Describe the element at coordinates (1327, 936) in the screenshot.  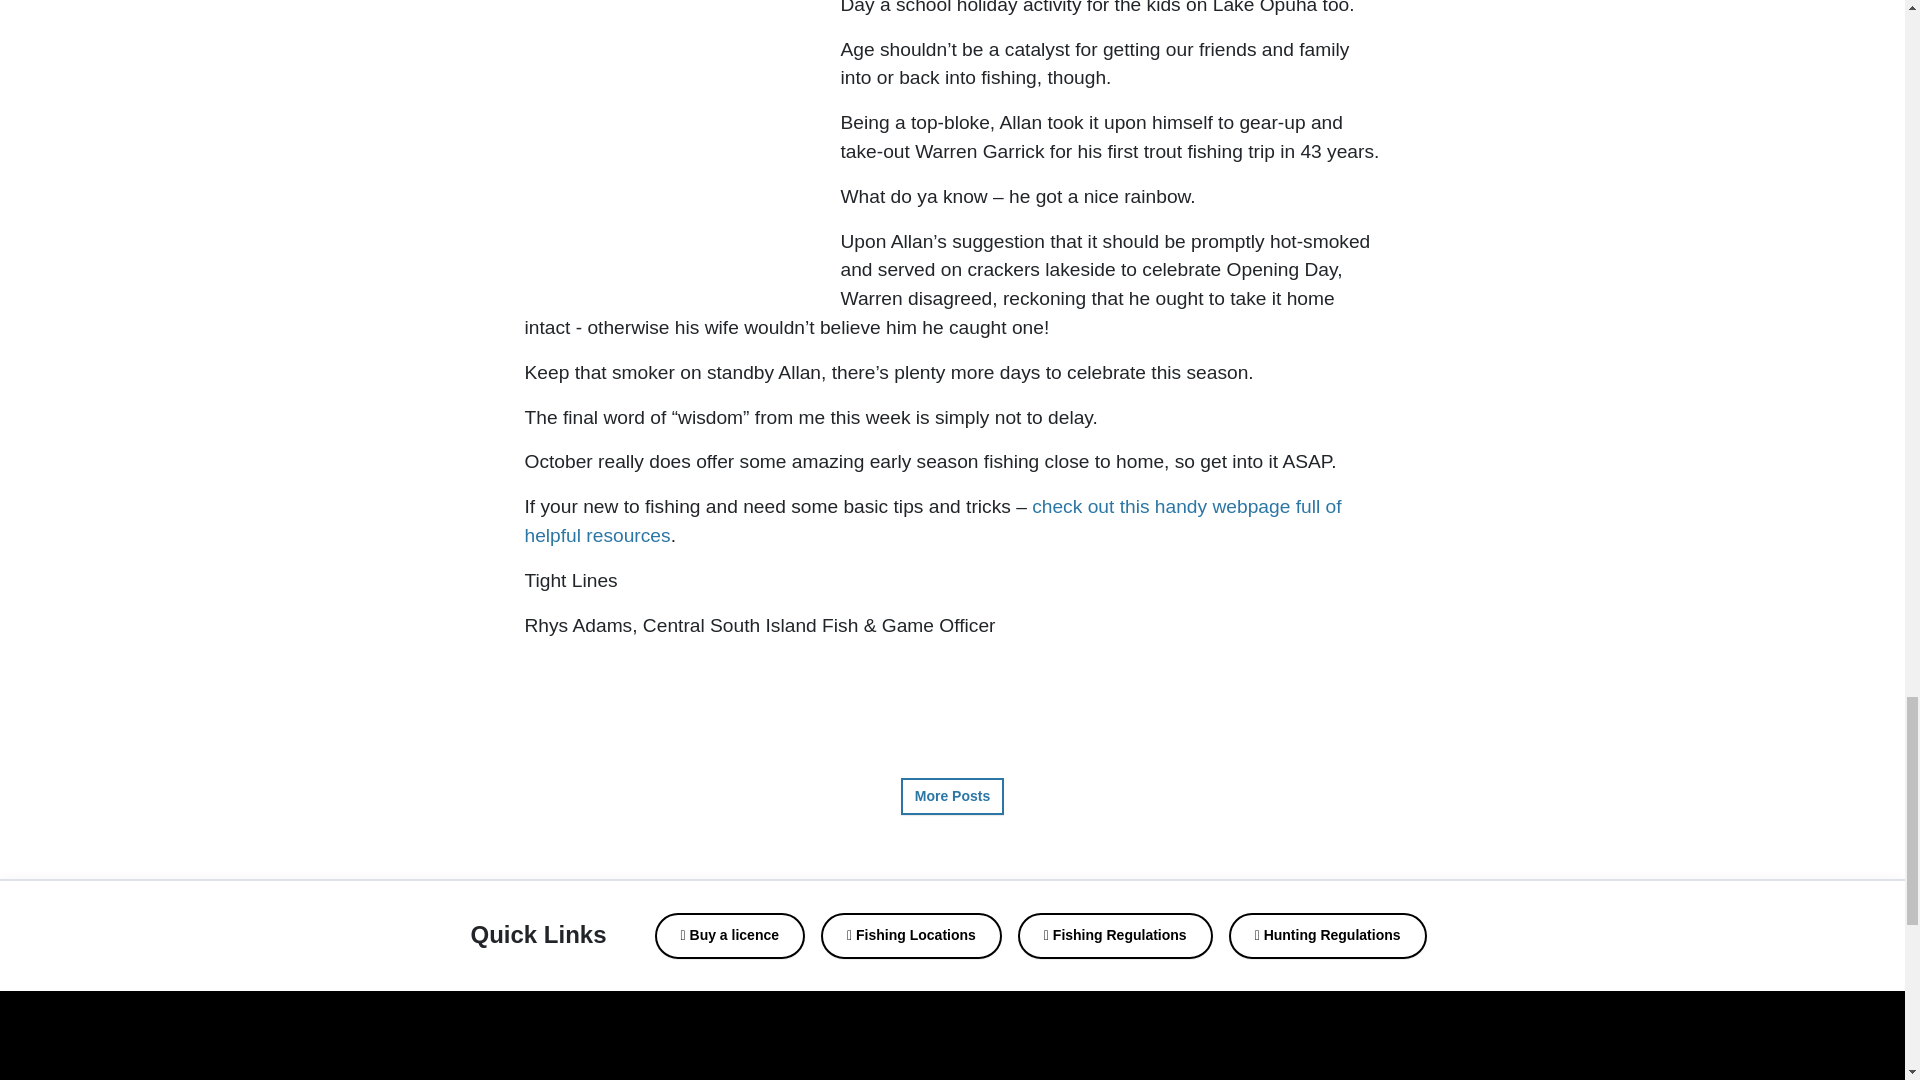
I see `Hunting Regulations` at that location.